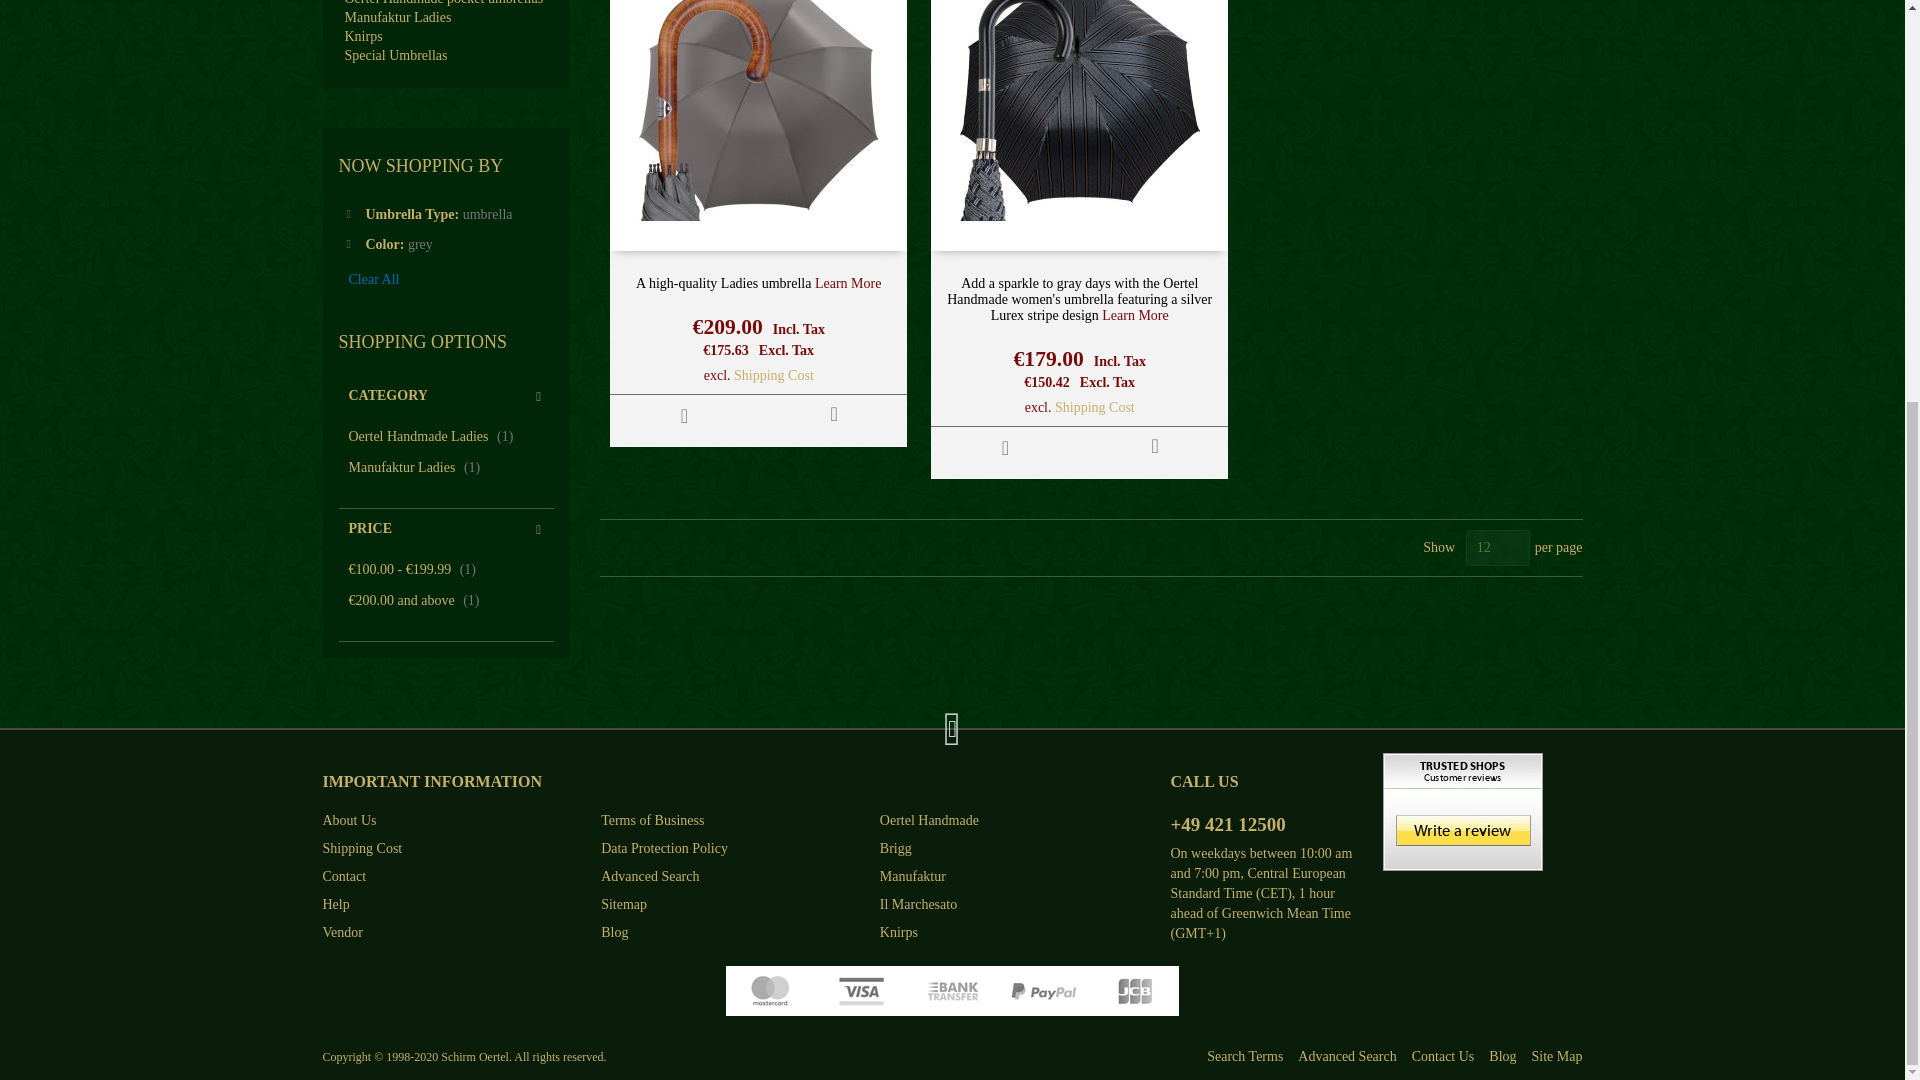  I want to click on Add to Cart, so click(684, 416).